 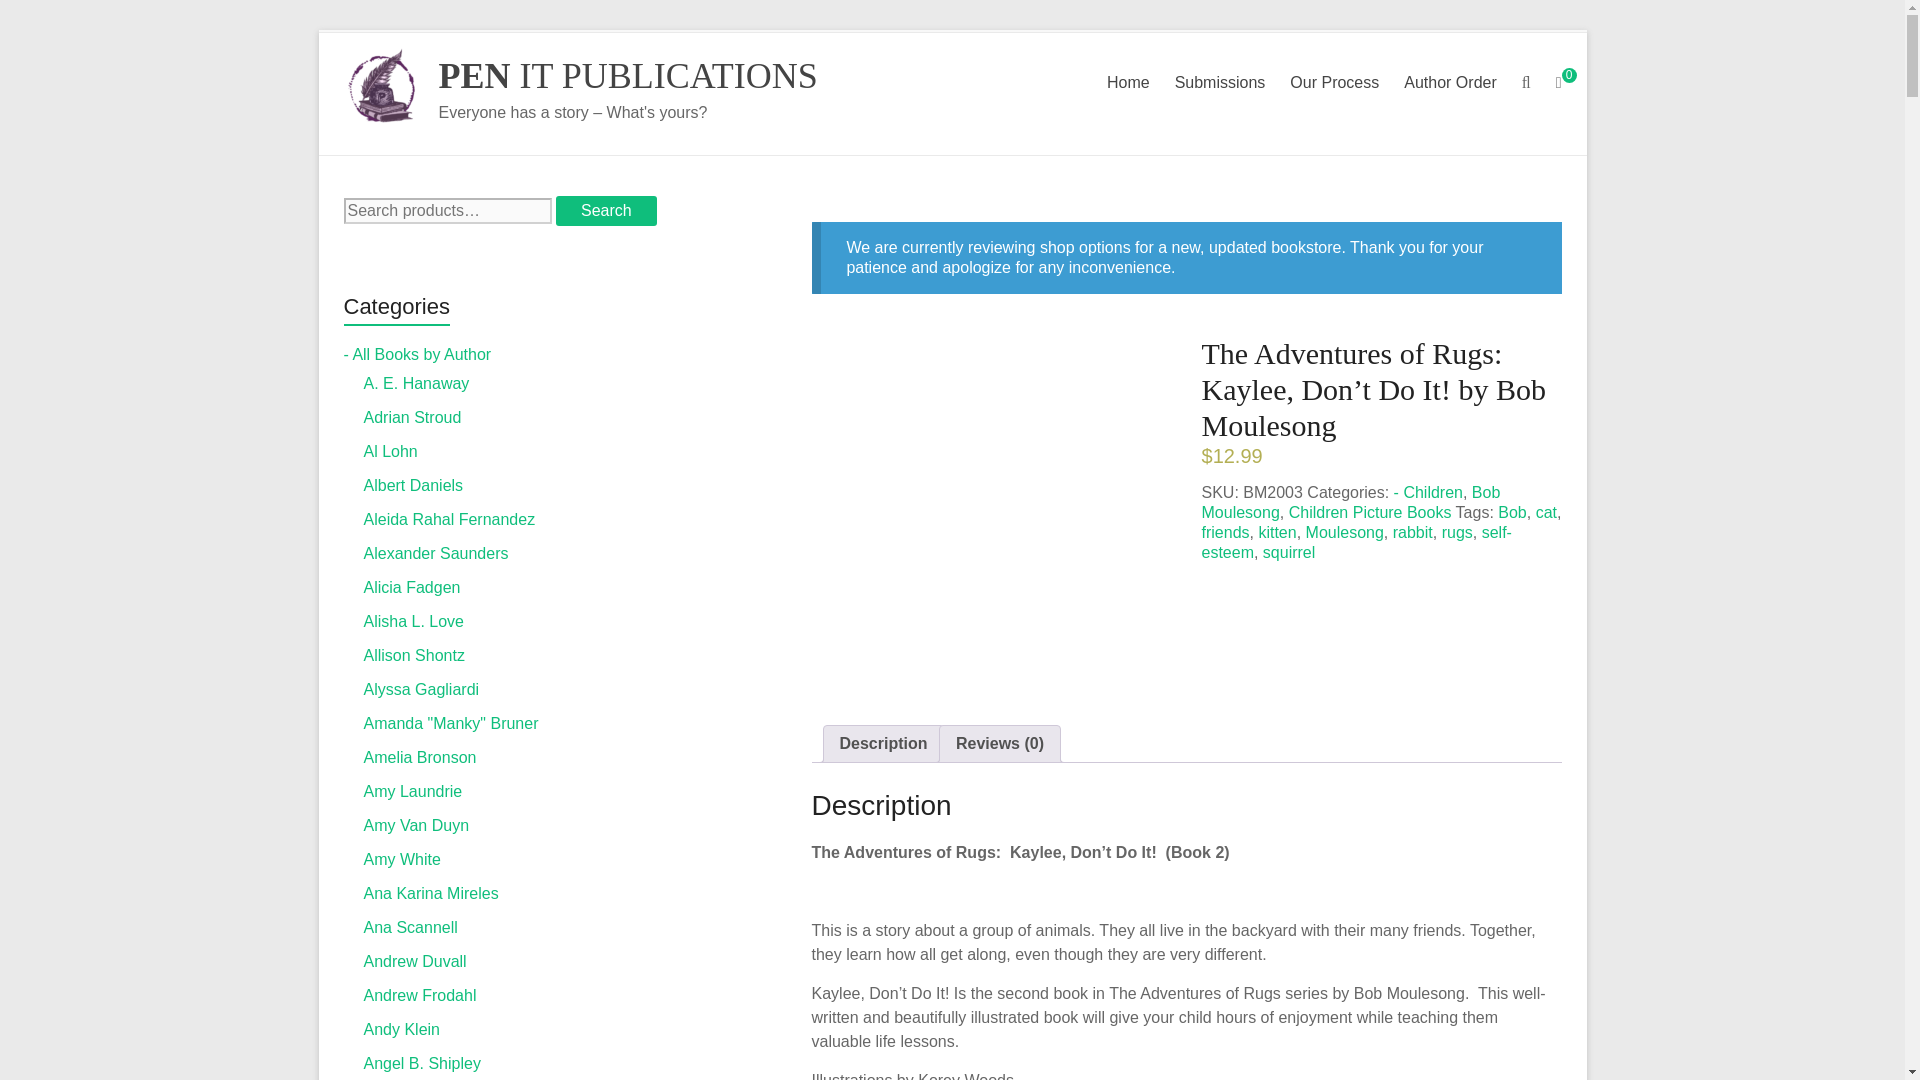 What do you see at coordinates (1356, 542) in the screenshot?
I see `self-esteem` at bounding box center [1356, 542].